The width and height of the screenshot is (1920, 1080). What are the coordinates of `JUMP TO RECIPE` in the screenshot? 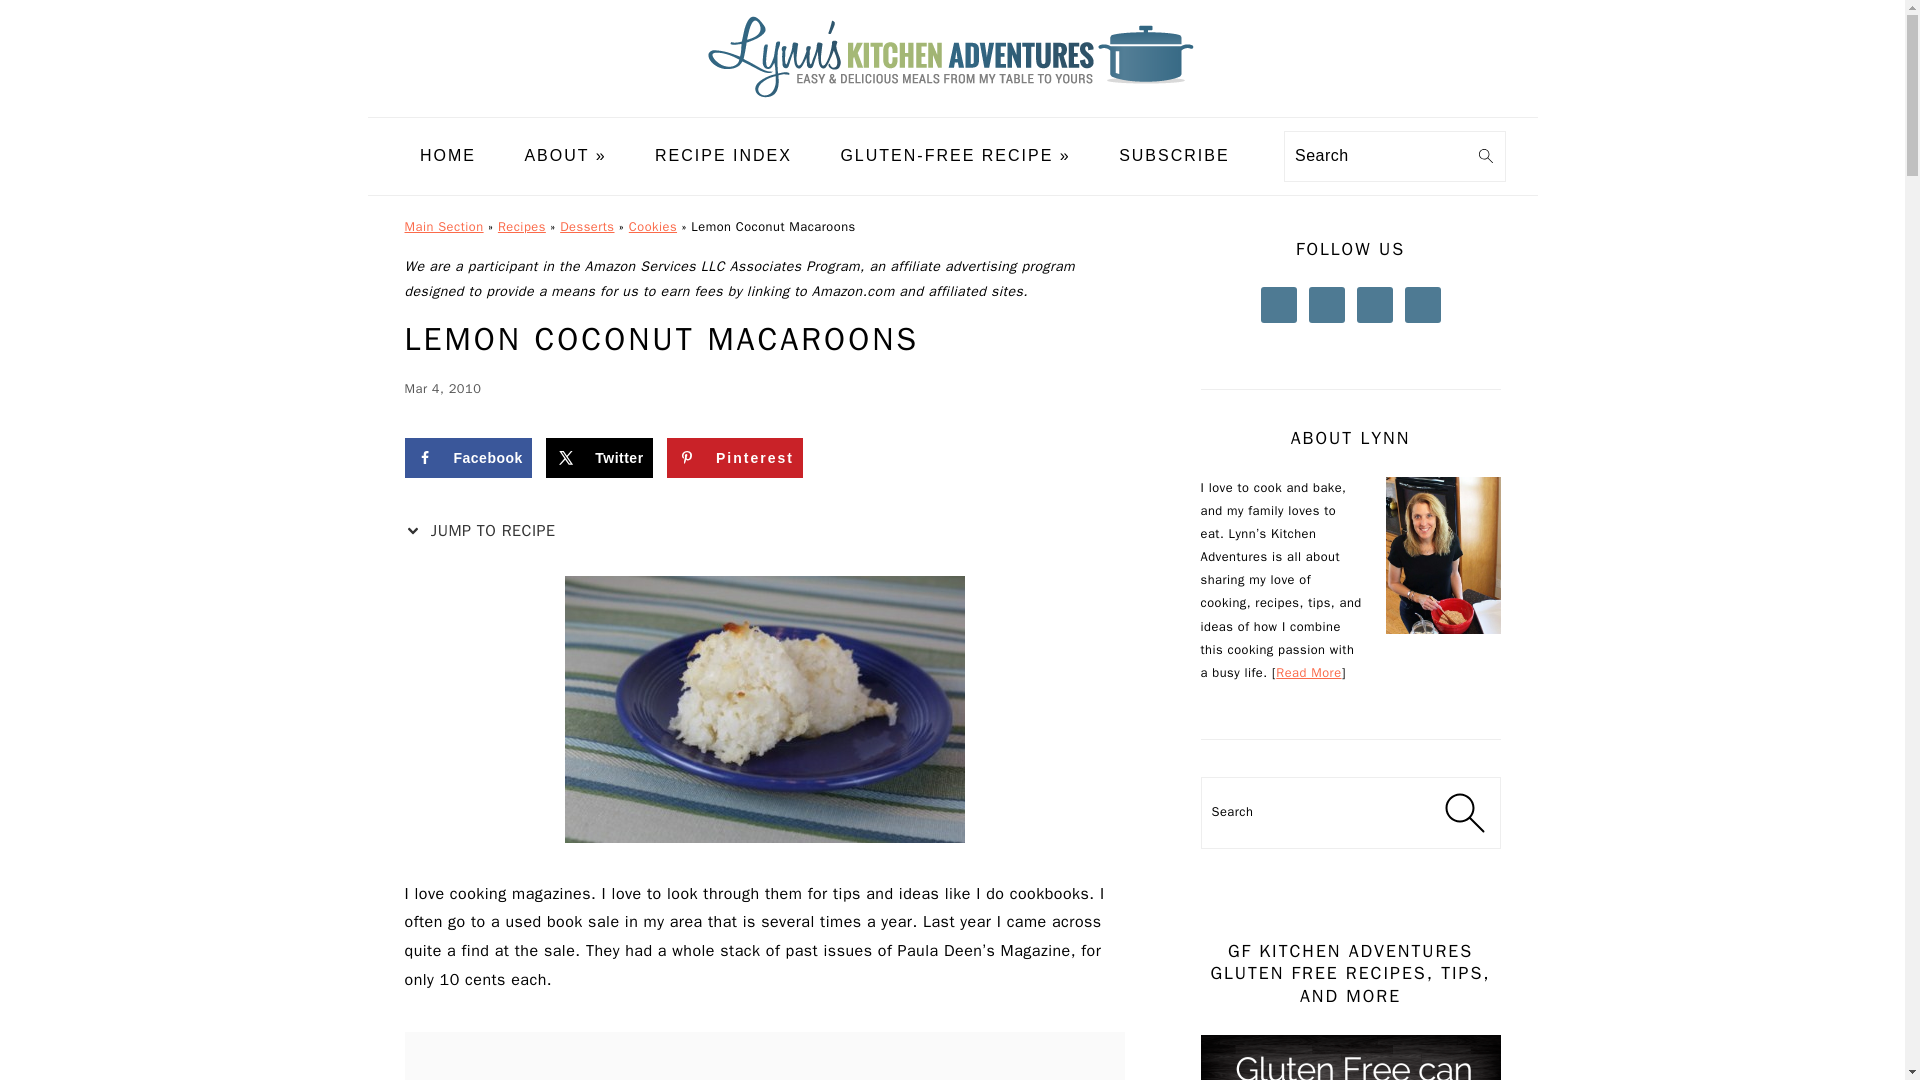 It's located at (484, 531).